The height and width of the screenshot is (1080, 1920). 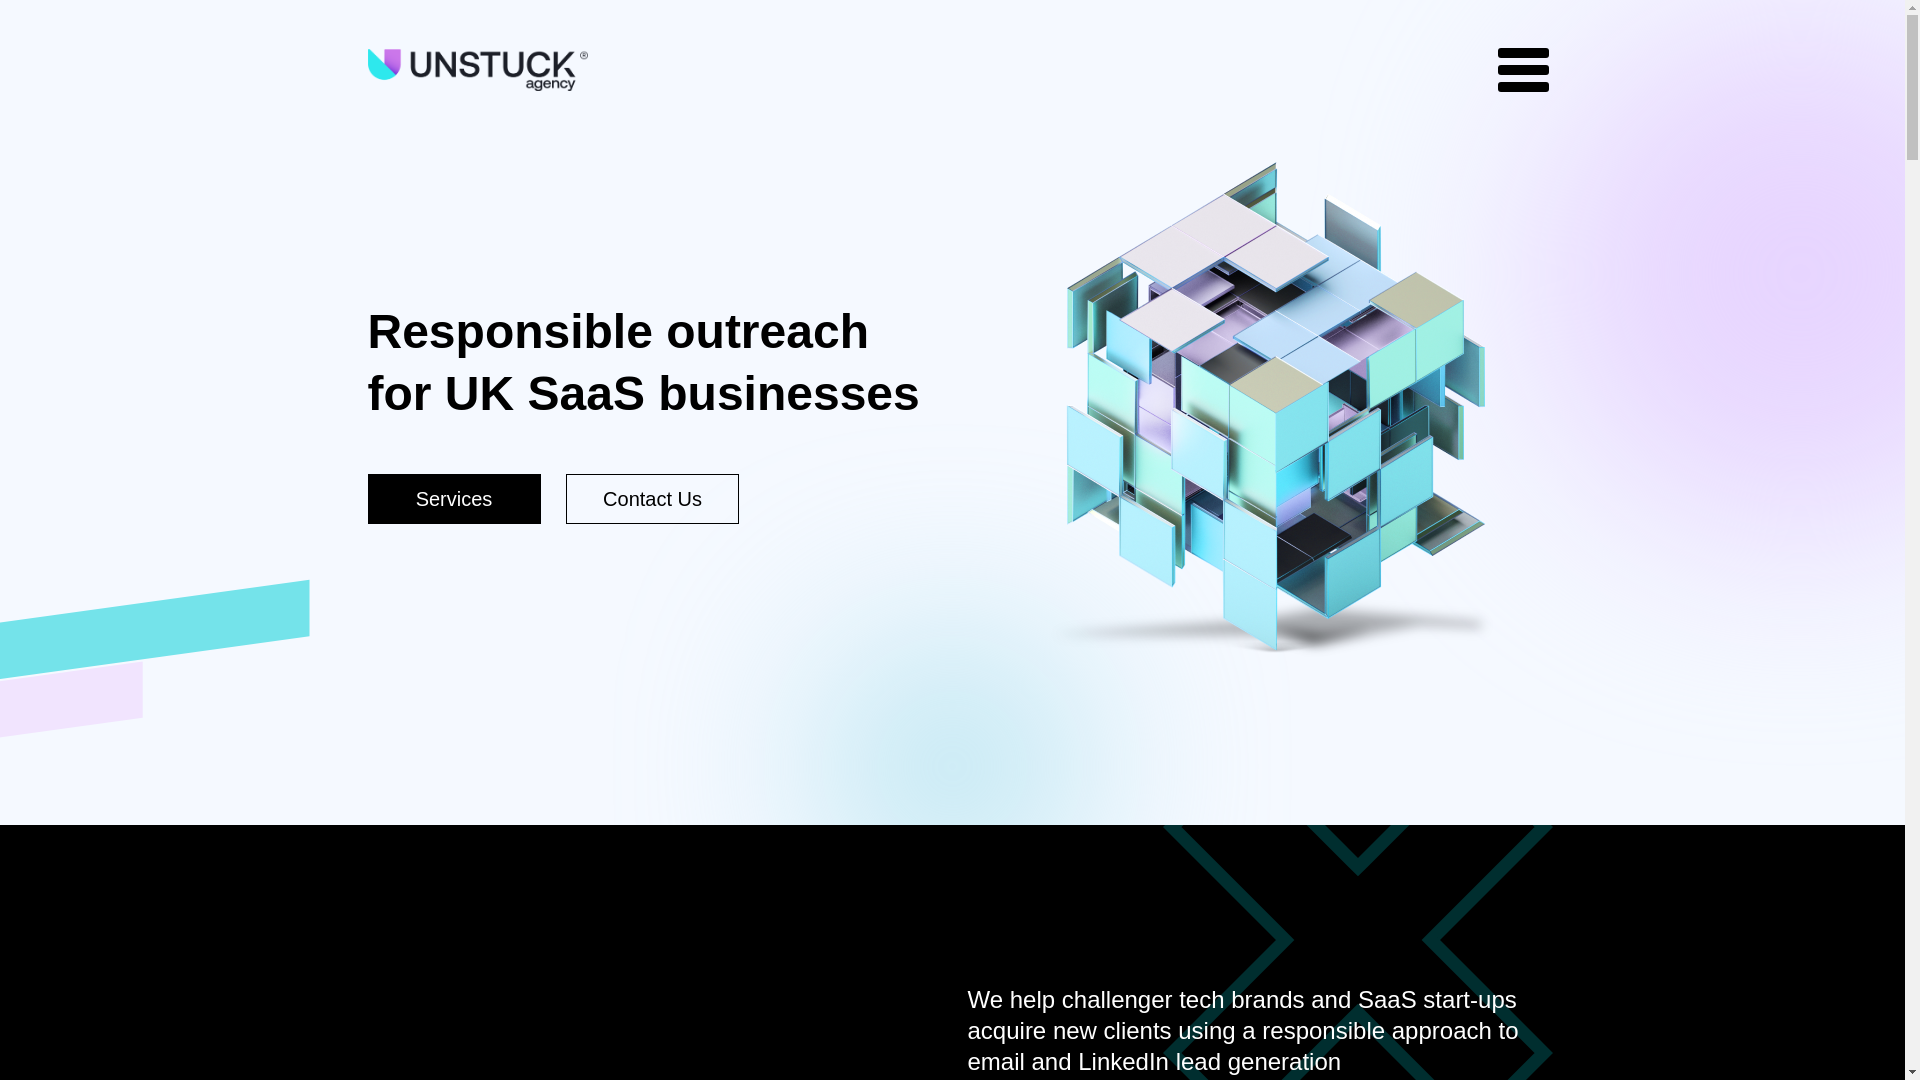 What do you see at coordinates (652, 498) in the screenshot?
I see `Contact Us` at bounding box center [652, 498].